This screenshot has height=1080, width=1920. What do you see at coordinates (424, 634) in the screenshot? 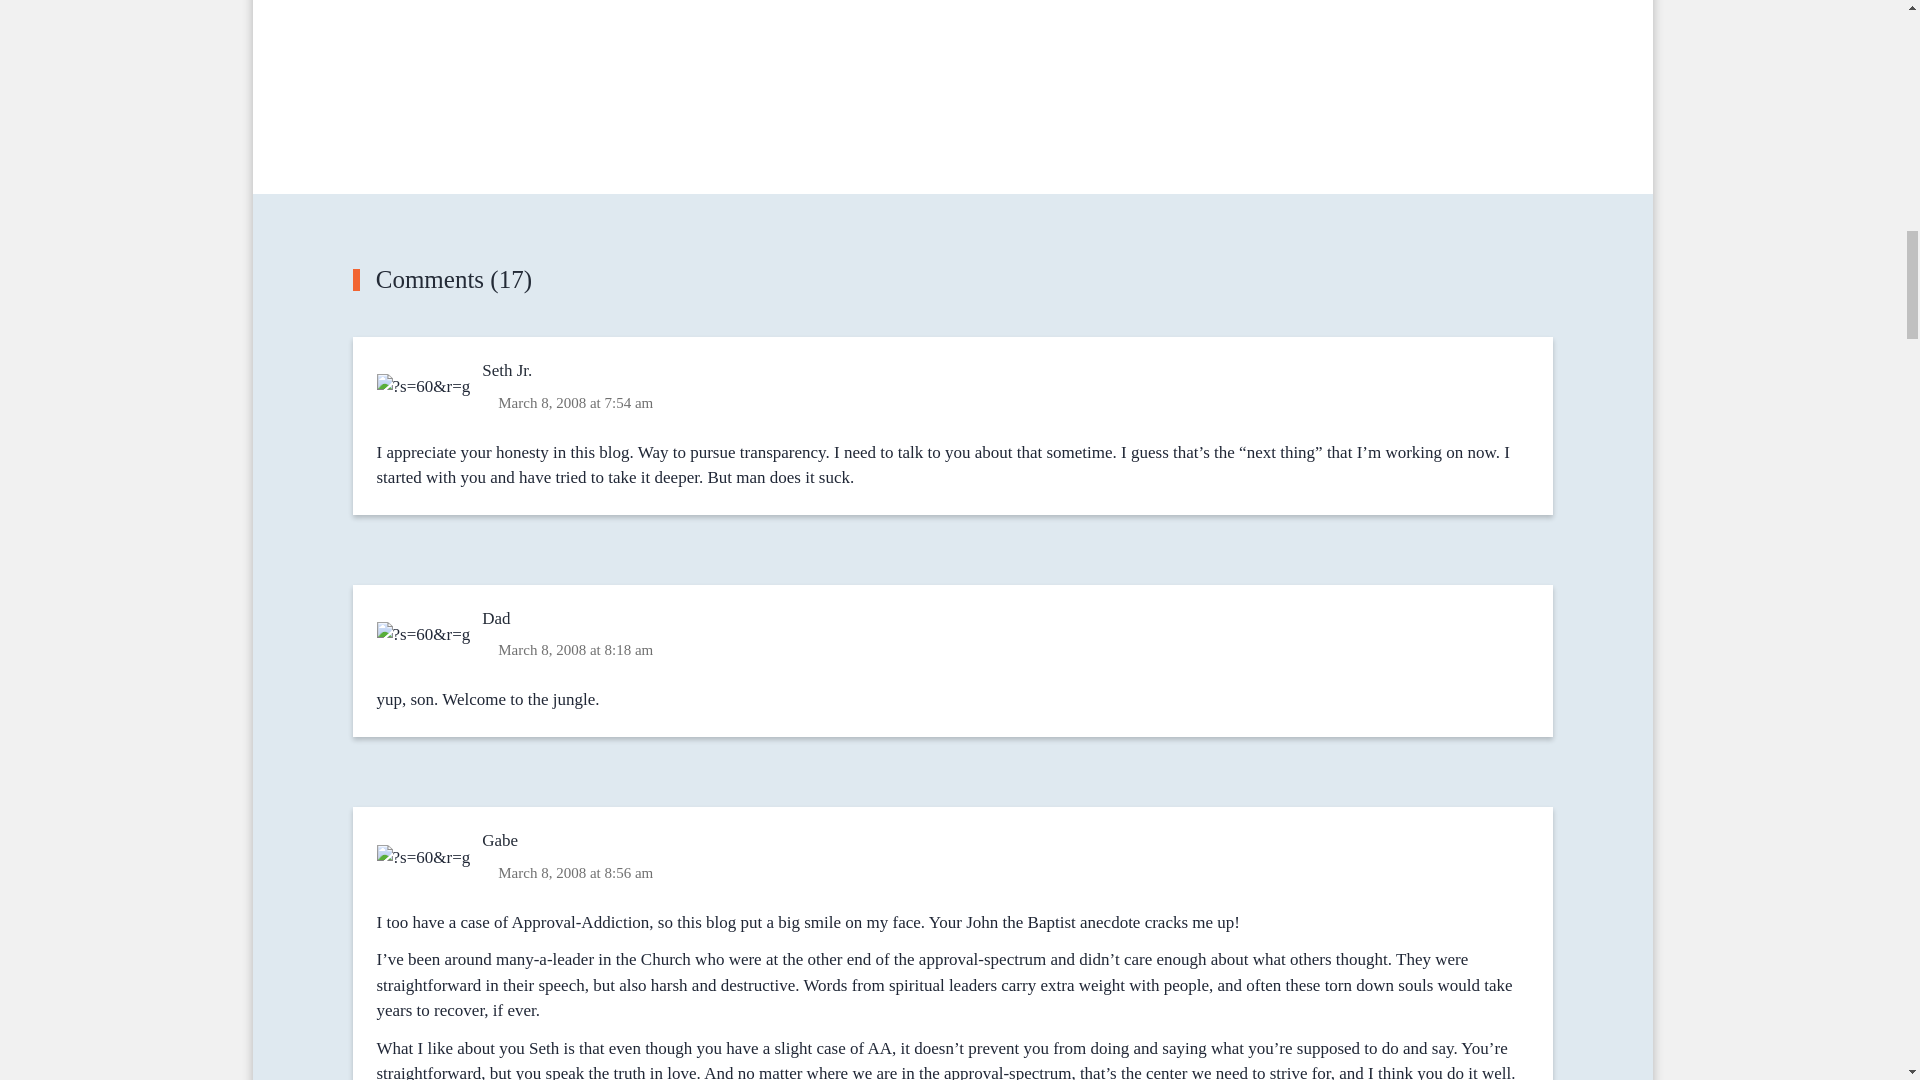
I see `I care about the approval of men too much 3` at bounding box center [424, 634].